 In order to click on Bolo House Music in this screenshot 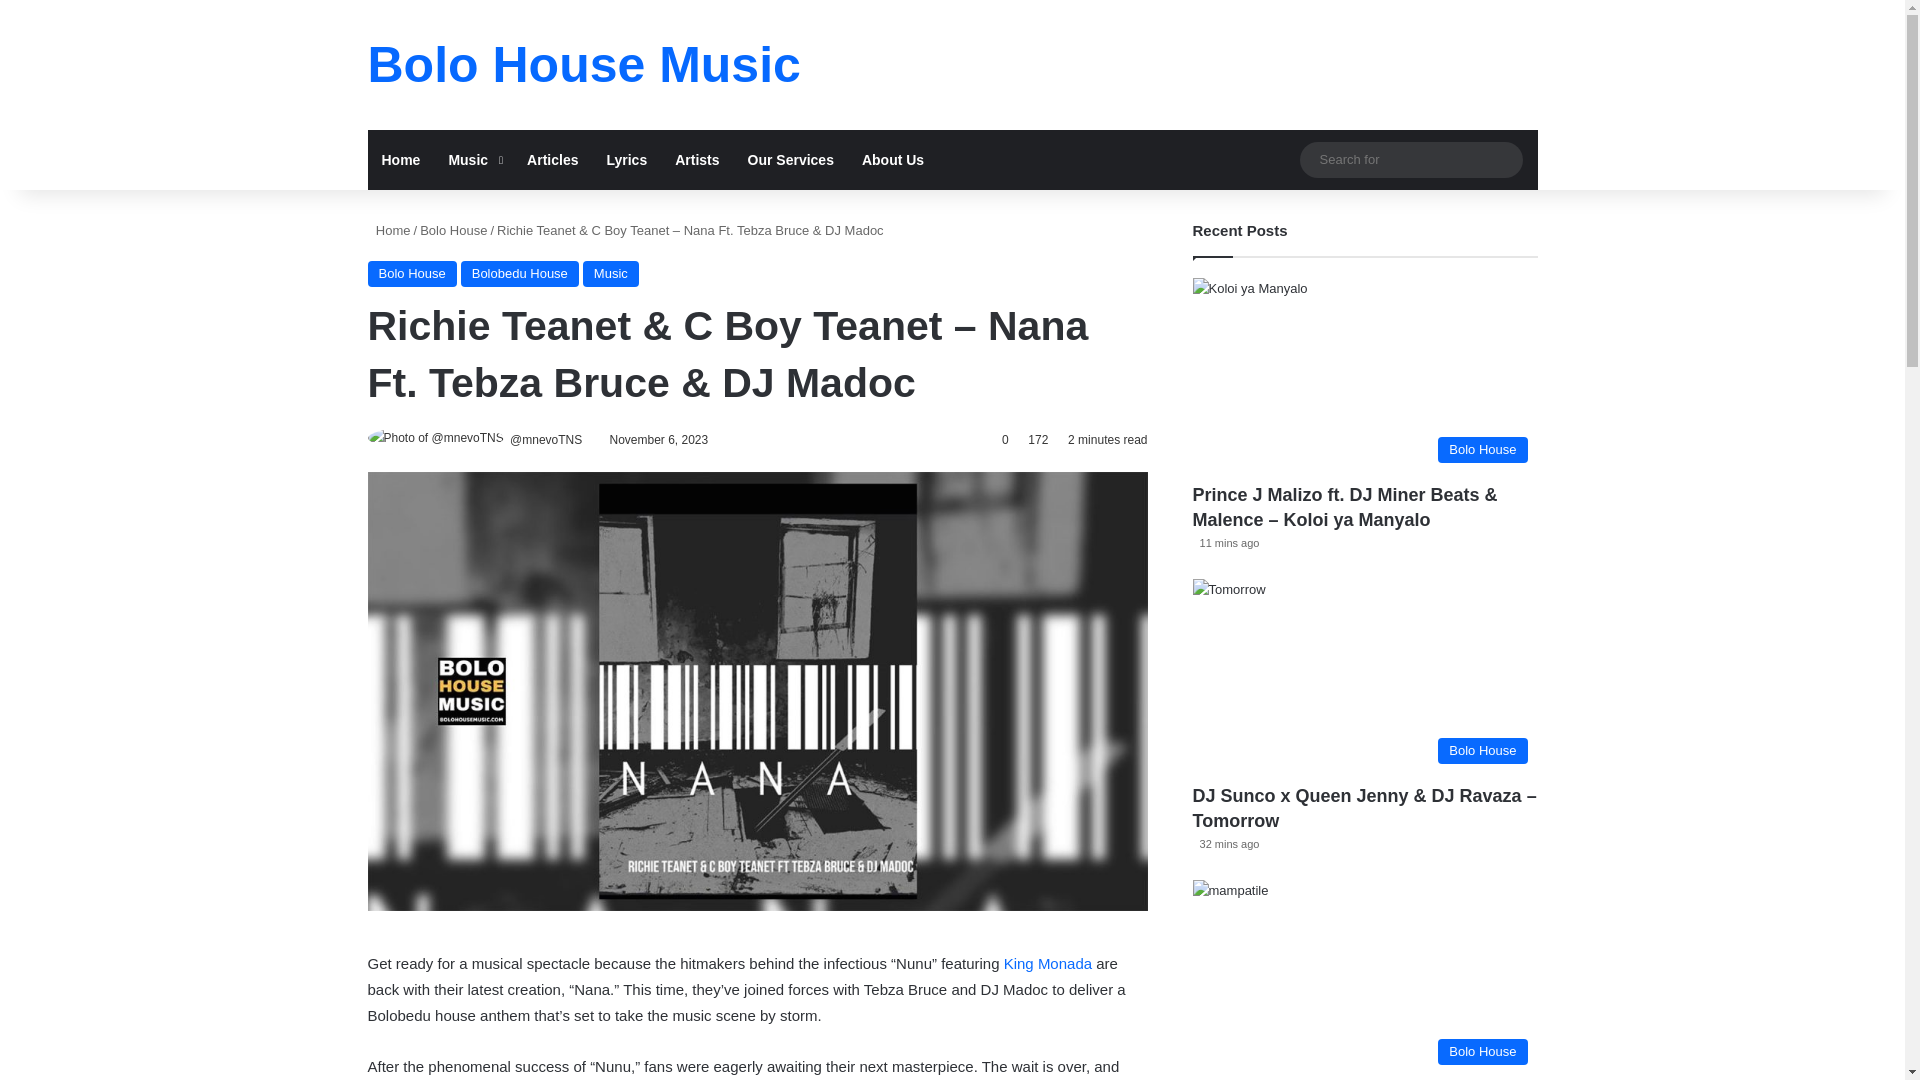, I will do `click(584, 64)`.